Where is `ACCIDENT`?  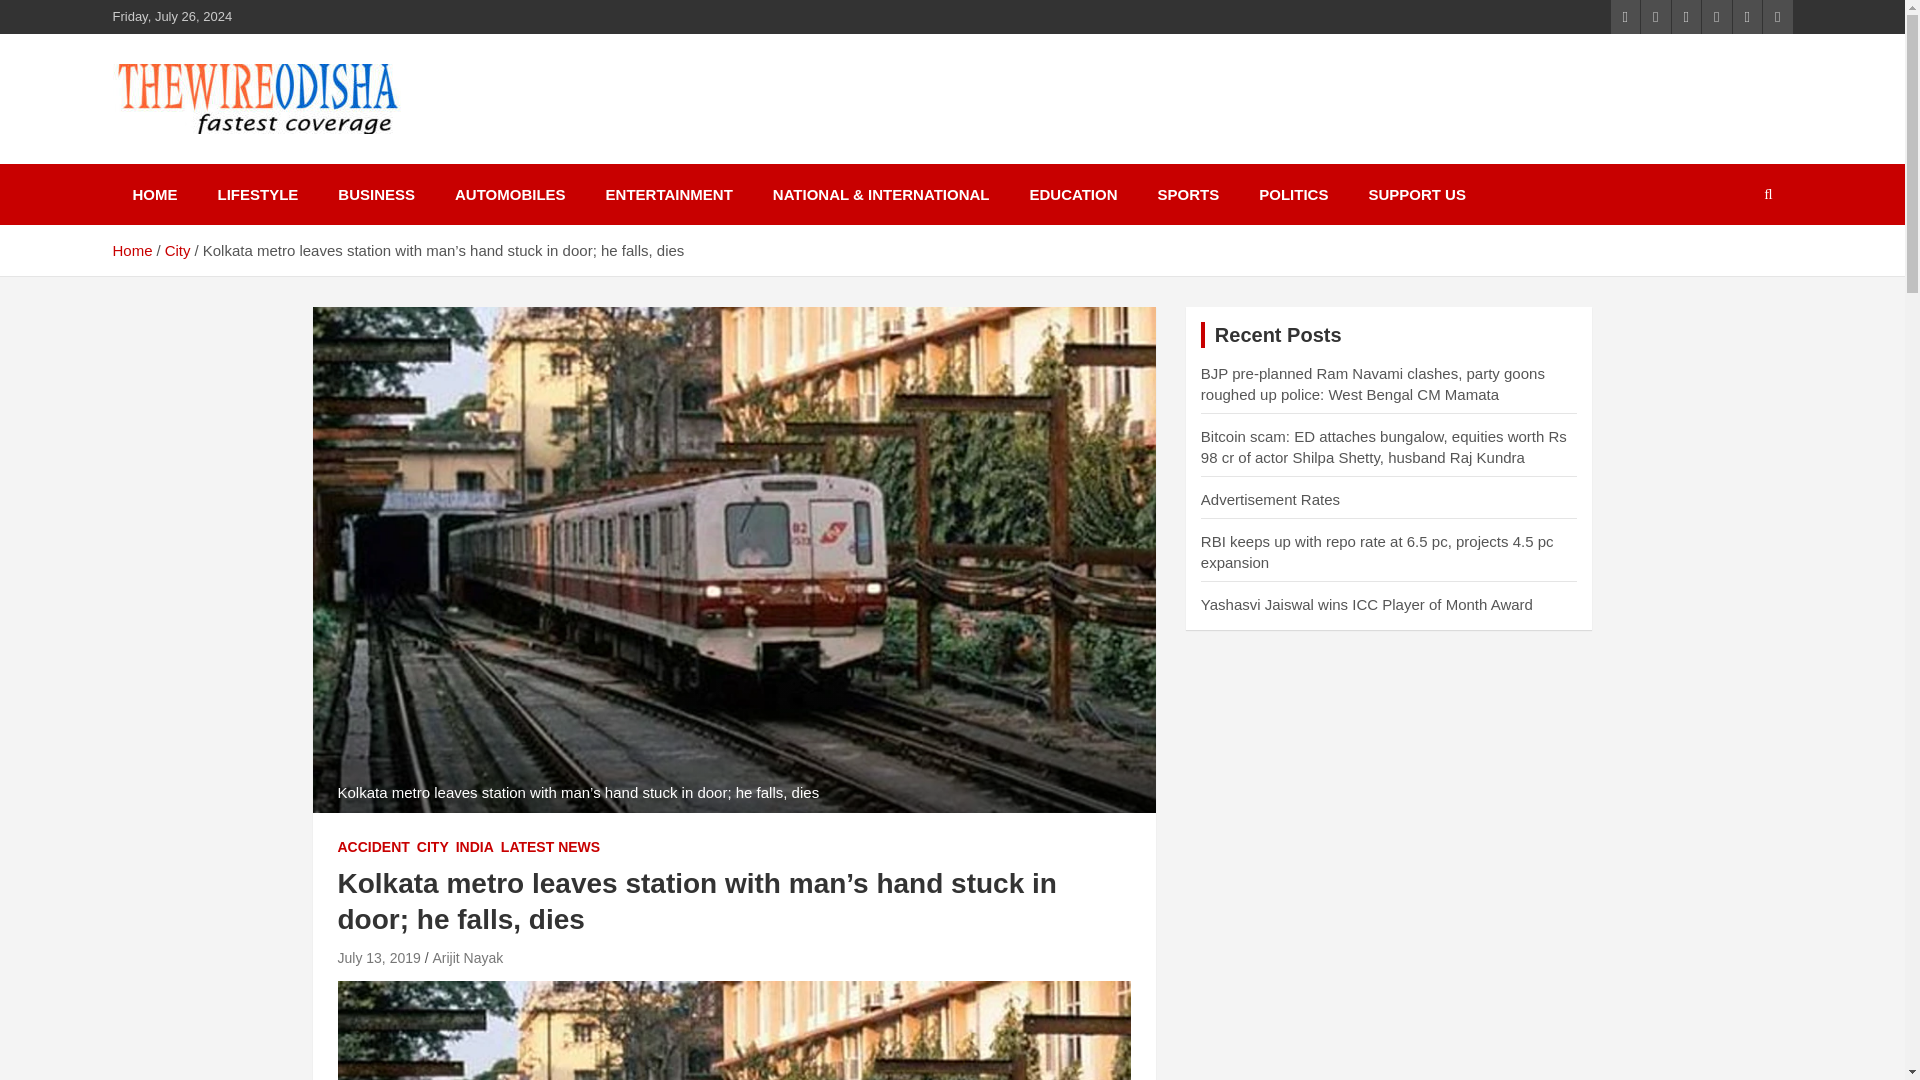 ACCIDENT is located at coordinates (374, 848).